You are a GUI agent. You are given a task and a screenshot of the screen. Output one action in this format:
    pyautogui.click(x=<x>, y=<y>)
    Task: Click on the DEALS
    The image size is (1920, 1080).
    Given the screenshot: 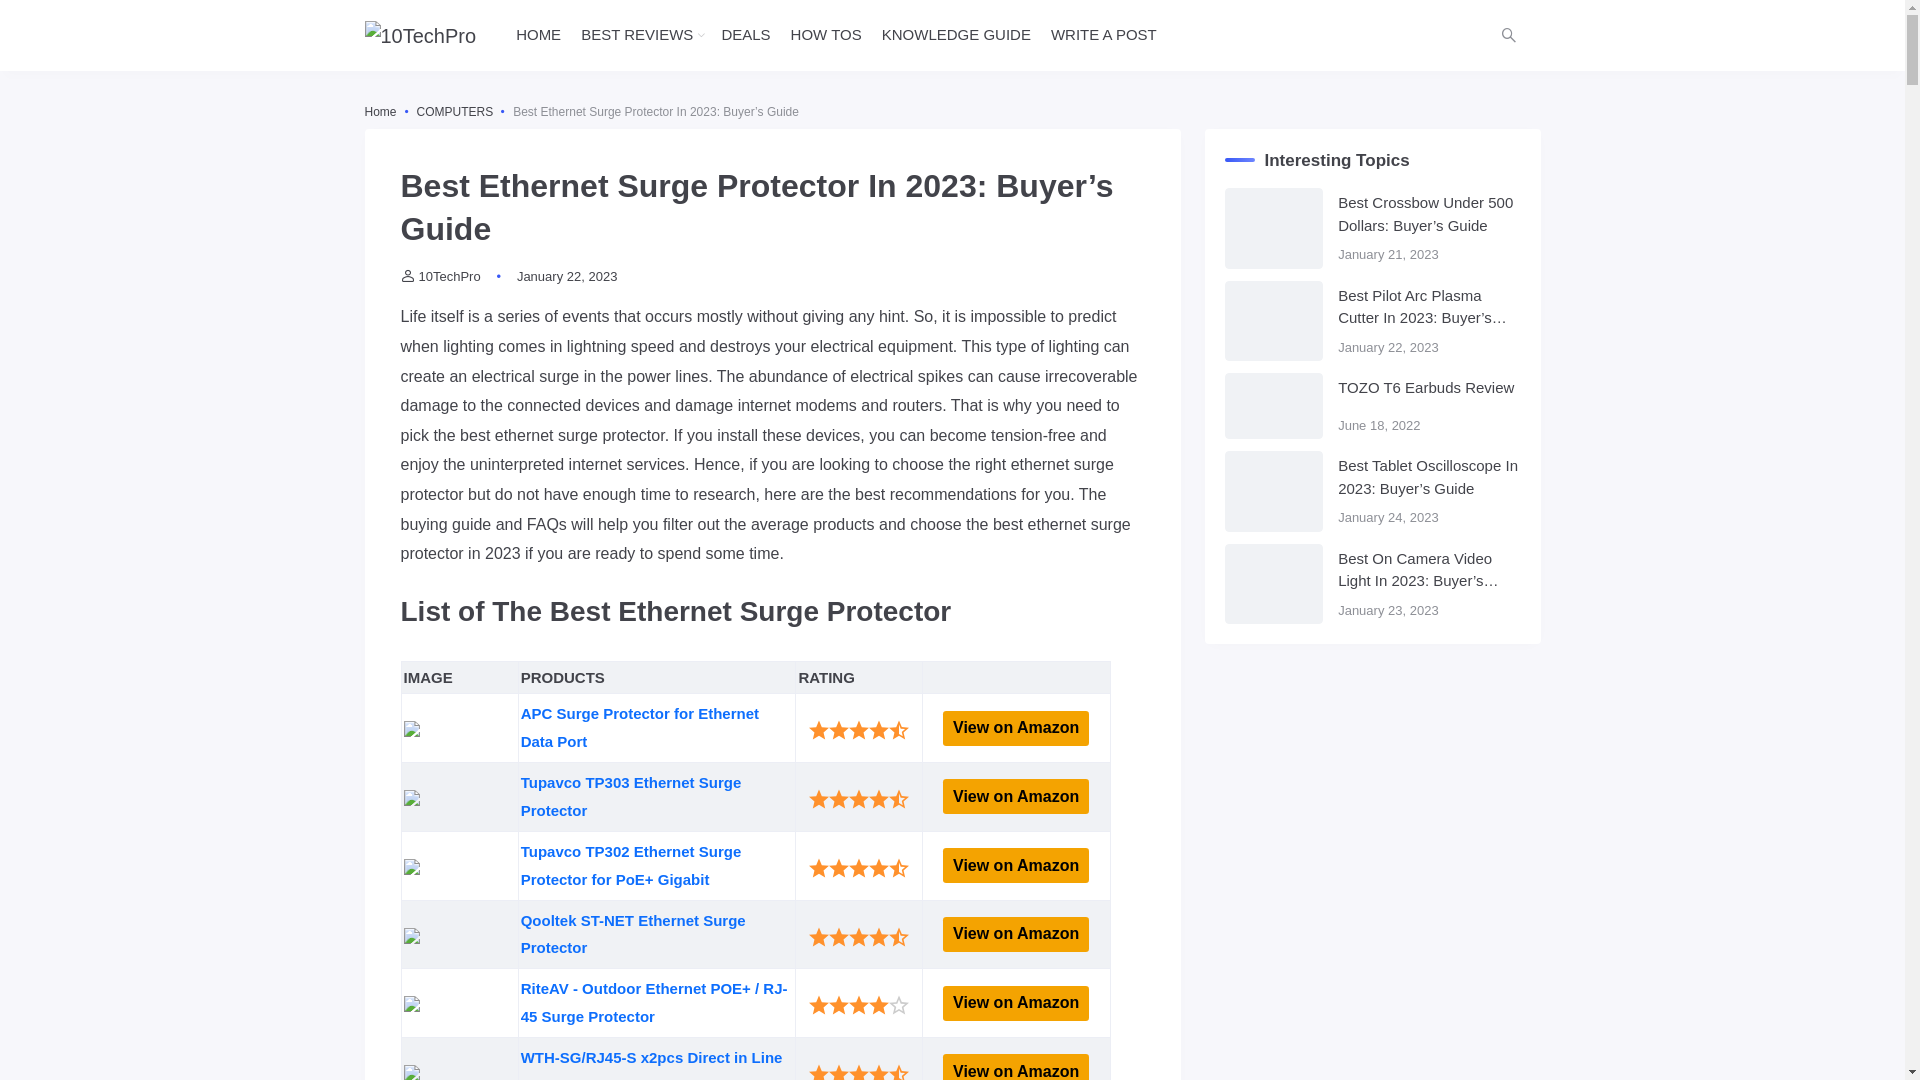 What is the action you would take?
    pyautogui.click(x=746, y=36)
    